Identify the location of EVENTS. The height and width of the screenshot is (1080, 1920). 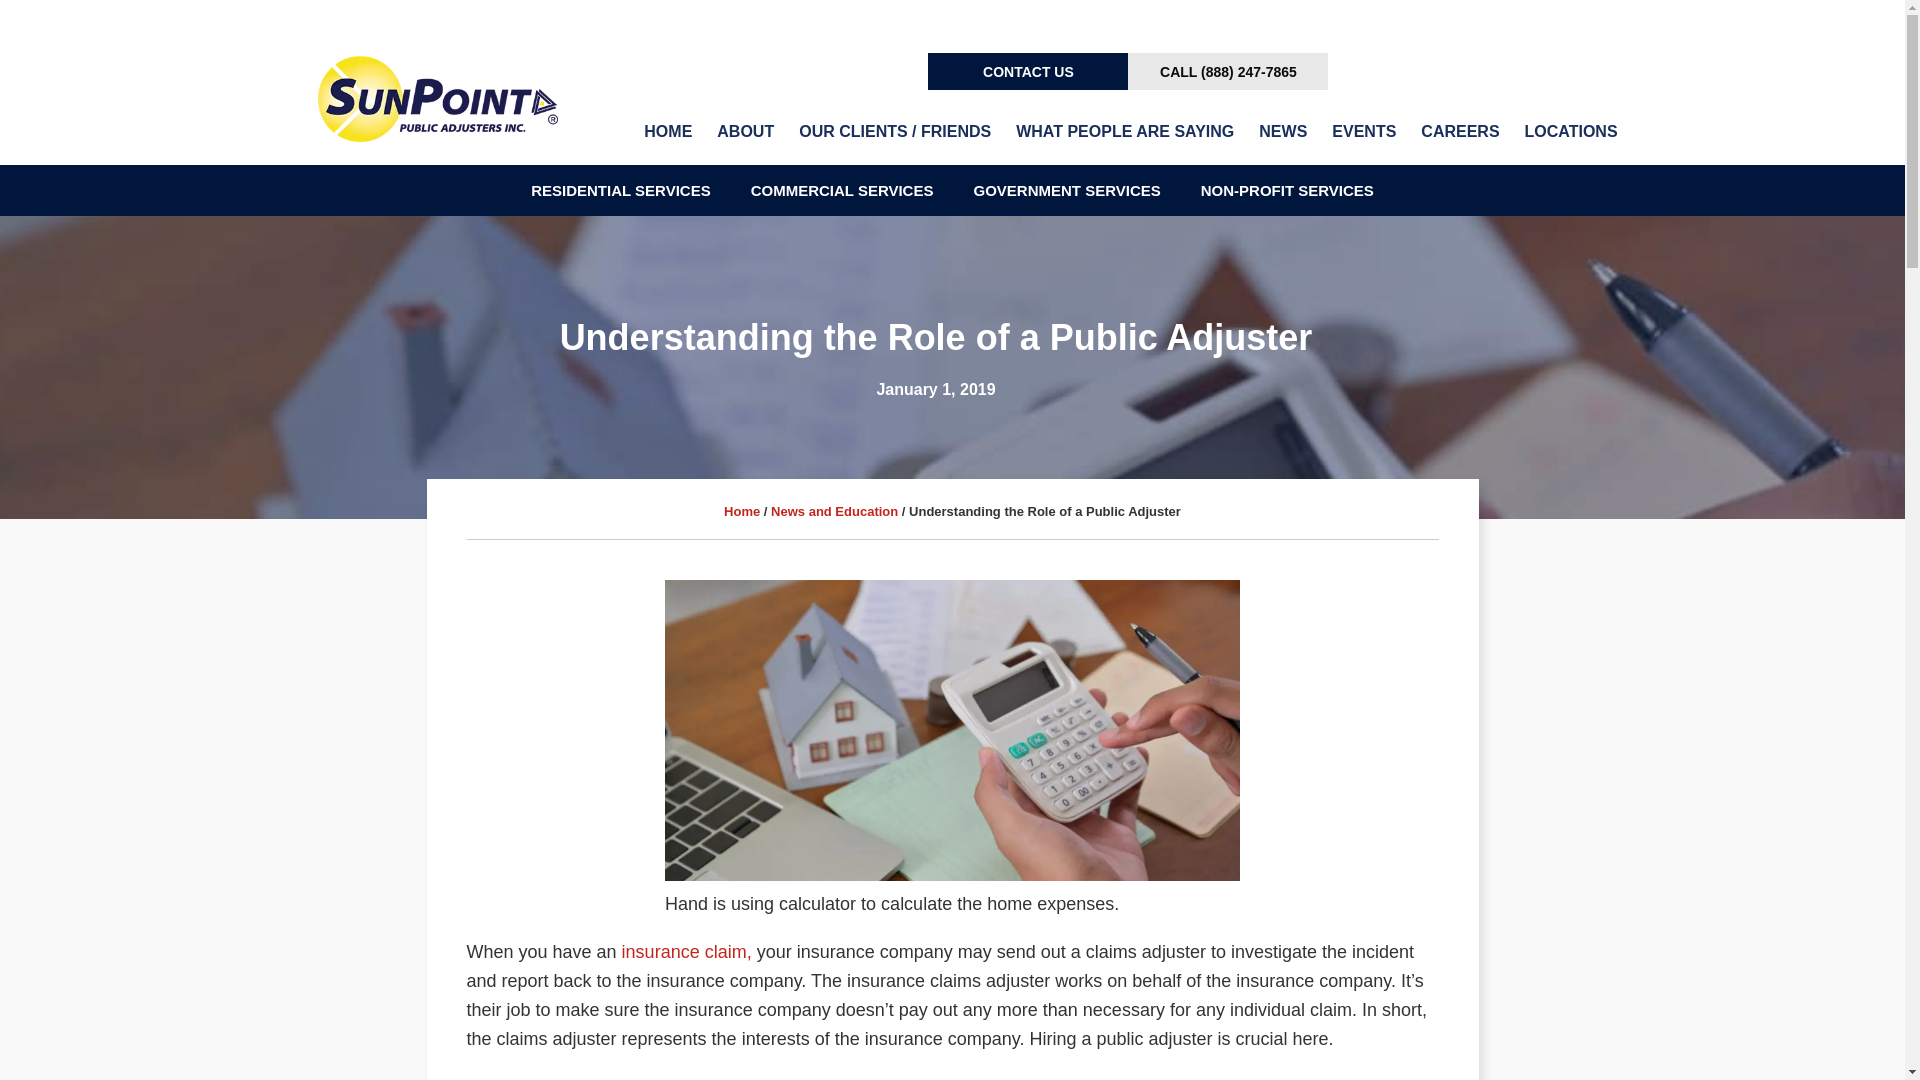
(1362, 132).